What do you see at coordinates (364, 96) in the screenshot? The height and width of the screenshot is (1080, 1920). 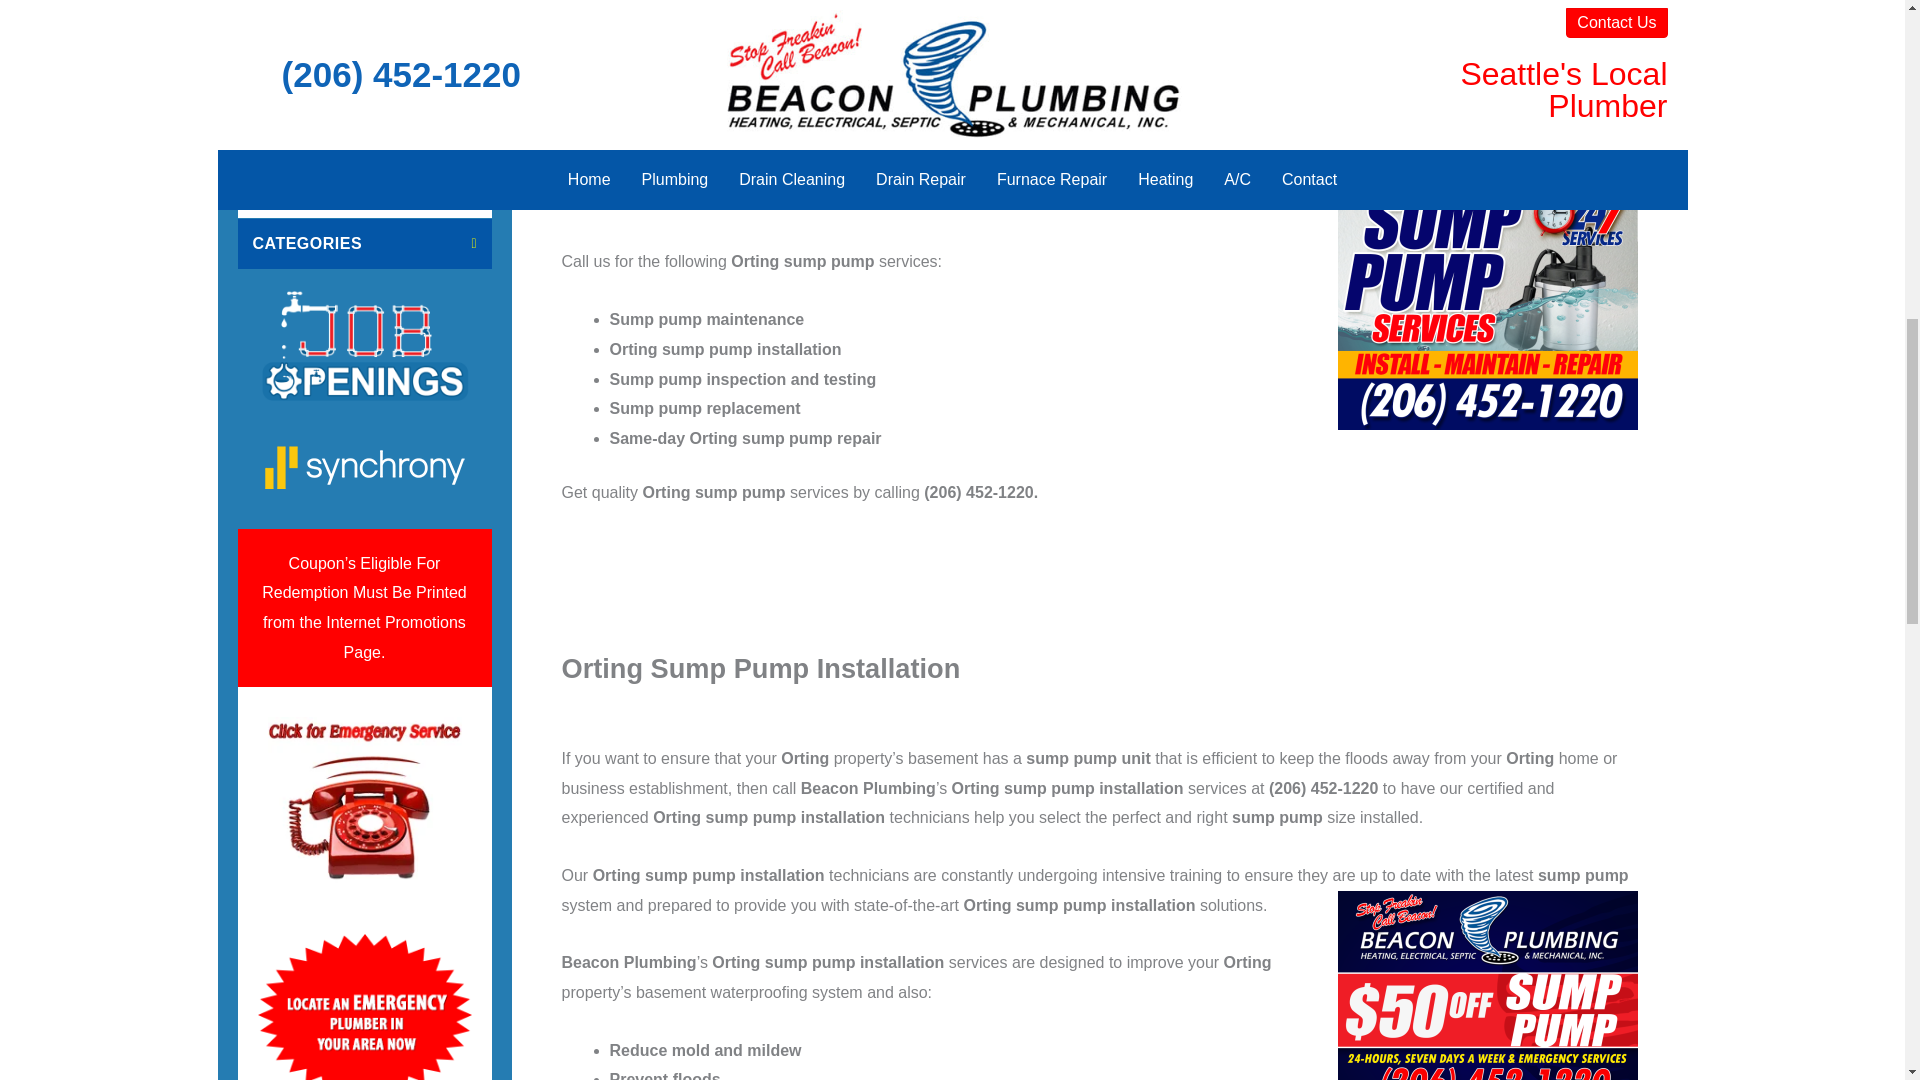 I see `Redmond Electrical Installation` at bounding box center [364, 96].